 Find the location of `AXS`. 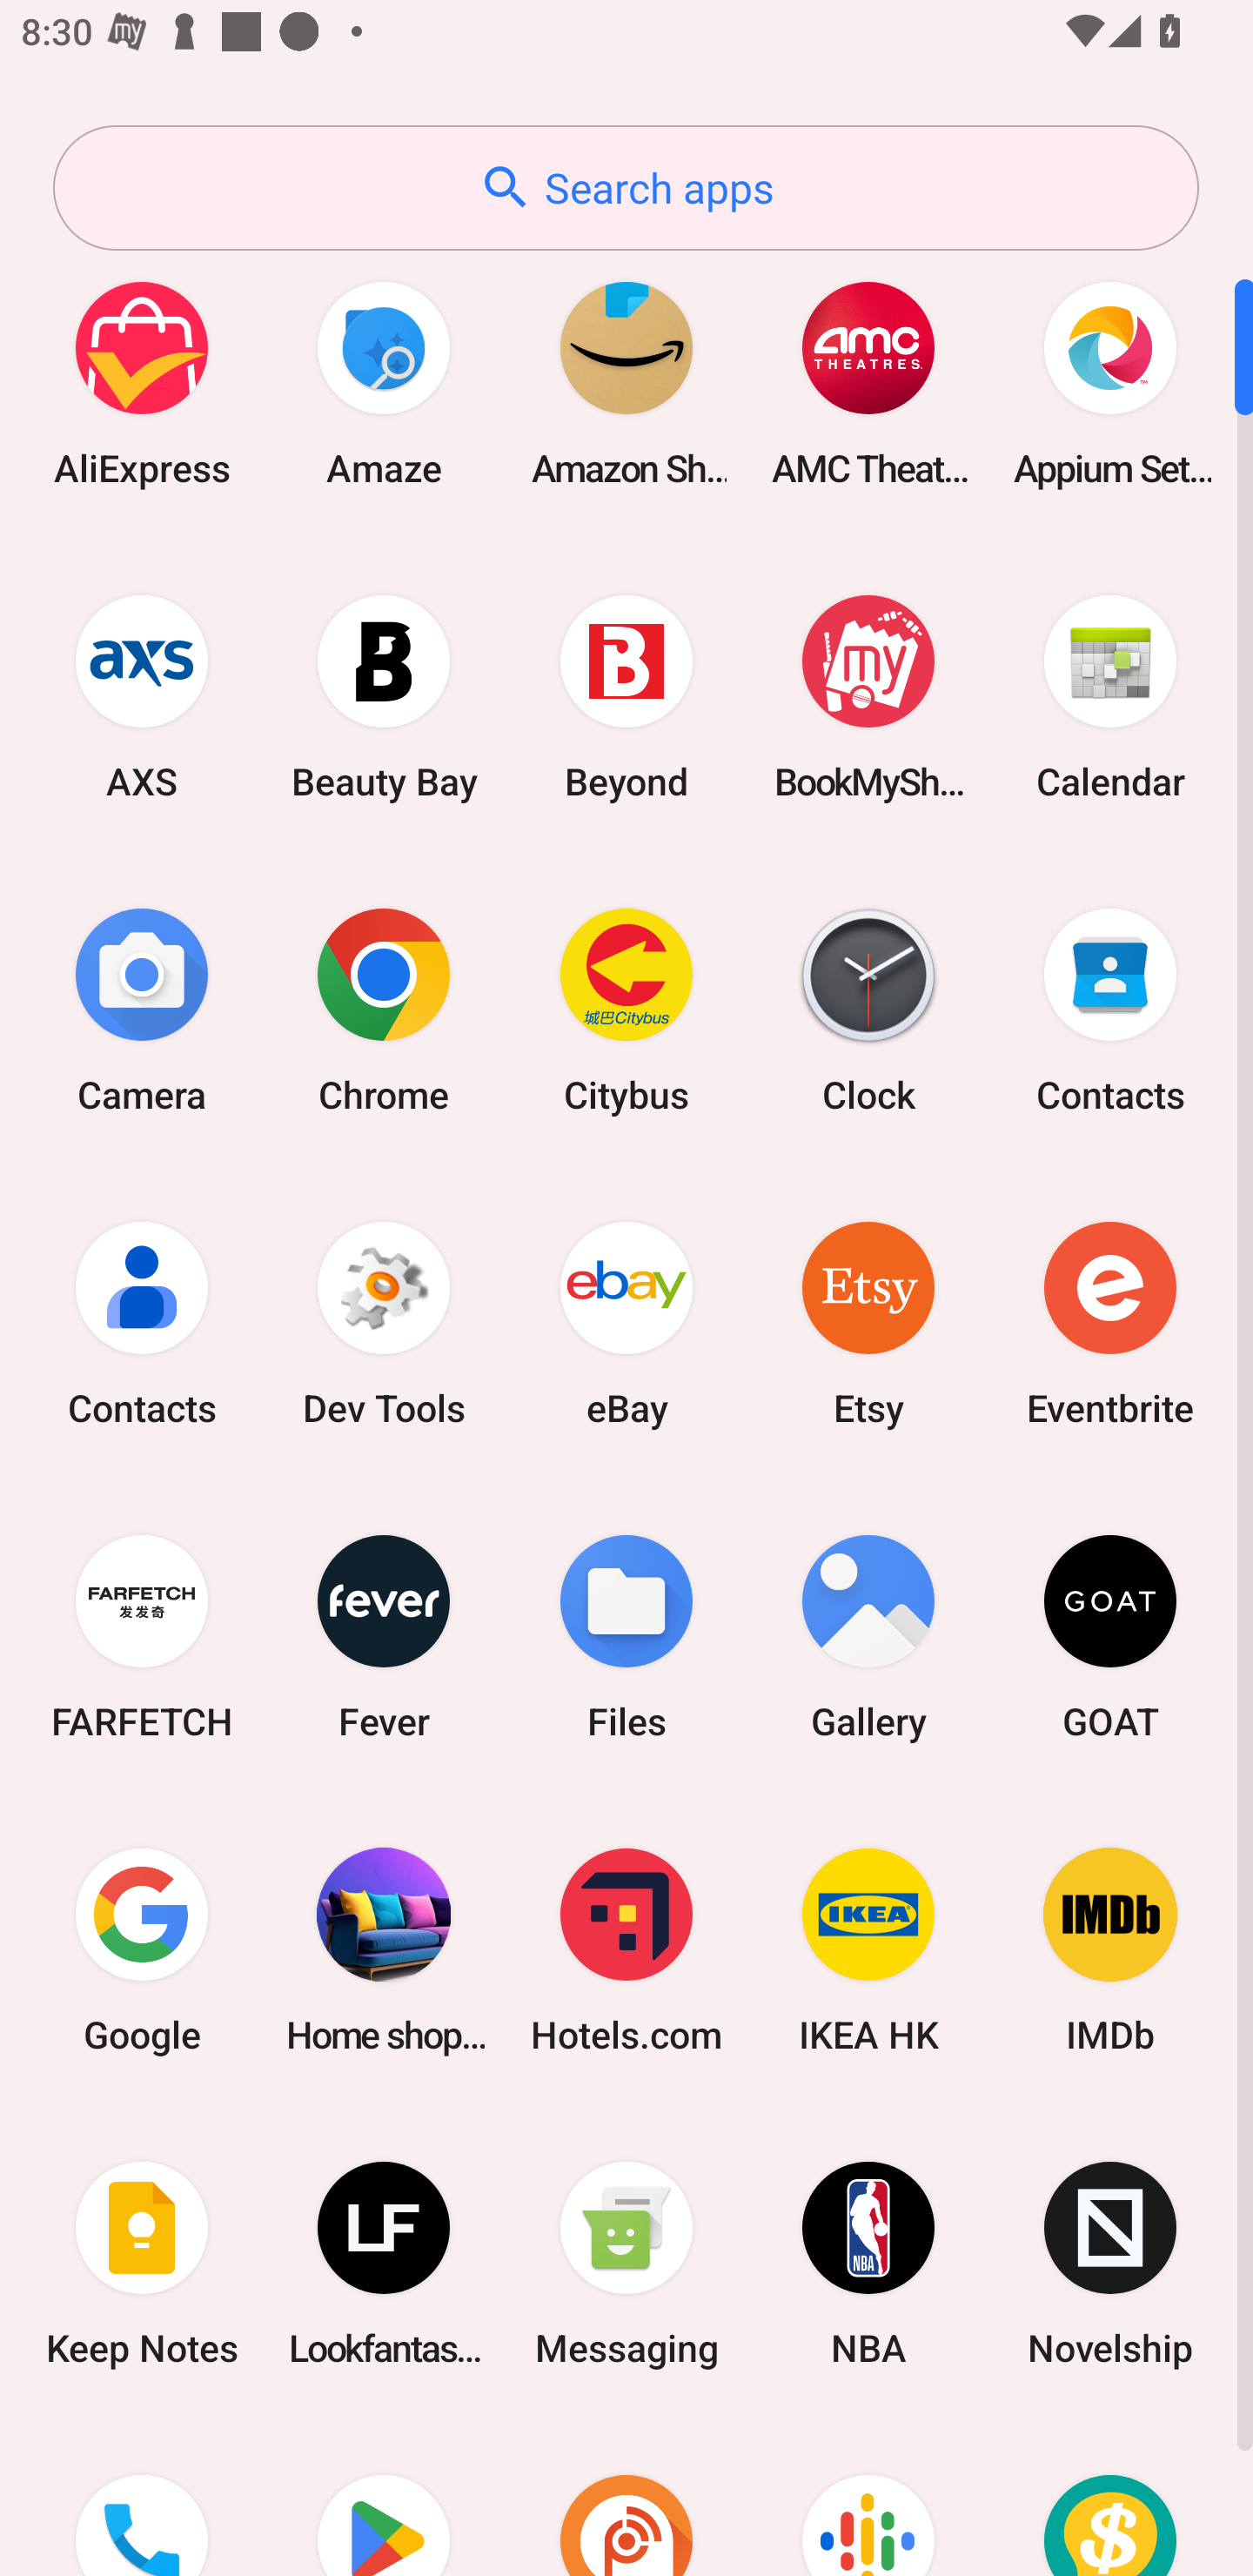

AXS is located at coordinates (142, 696).